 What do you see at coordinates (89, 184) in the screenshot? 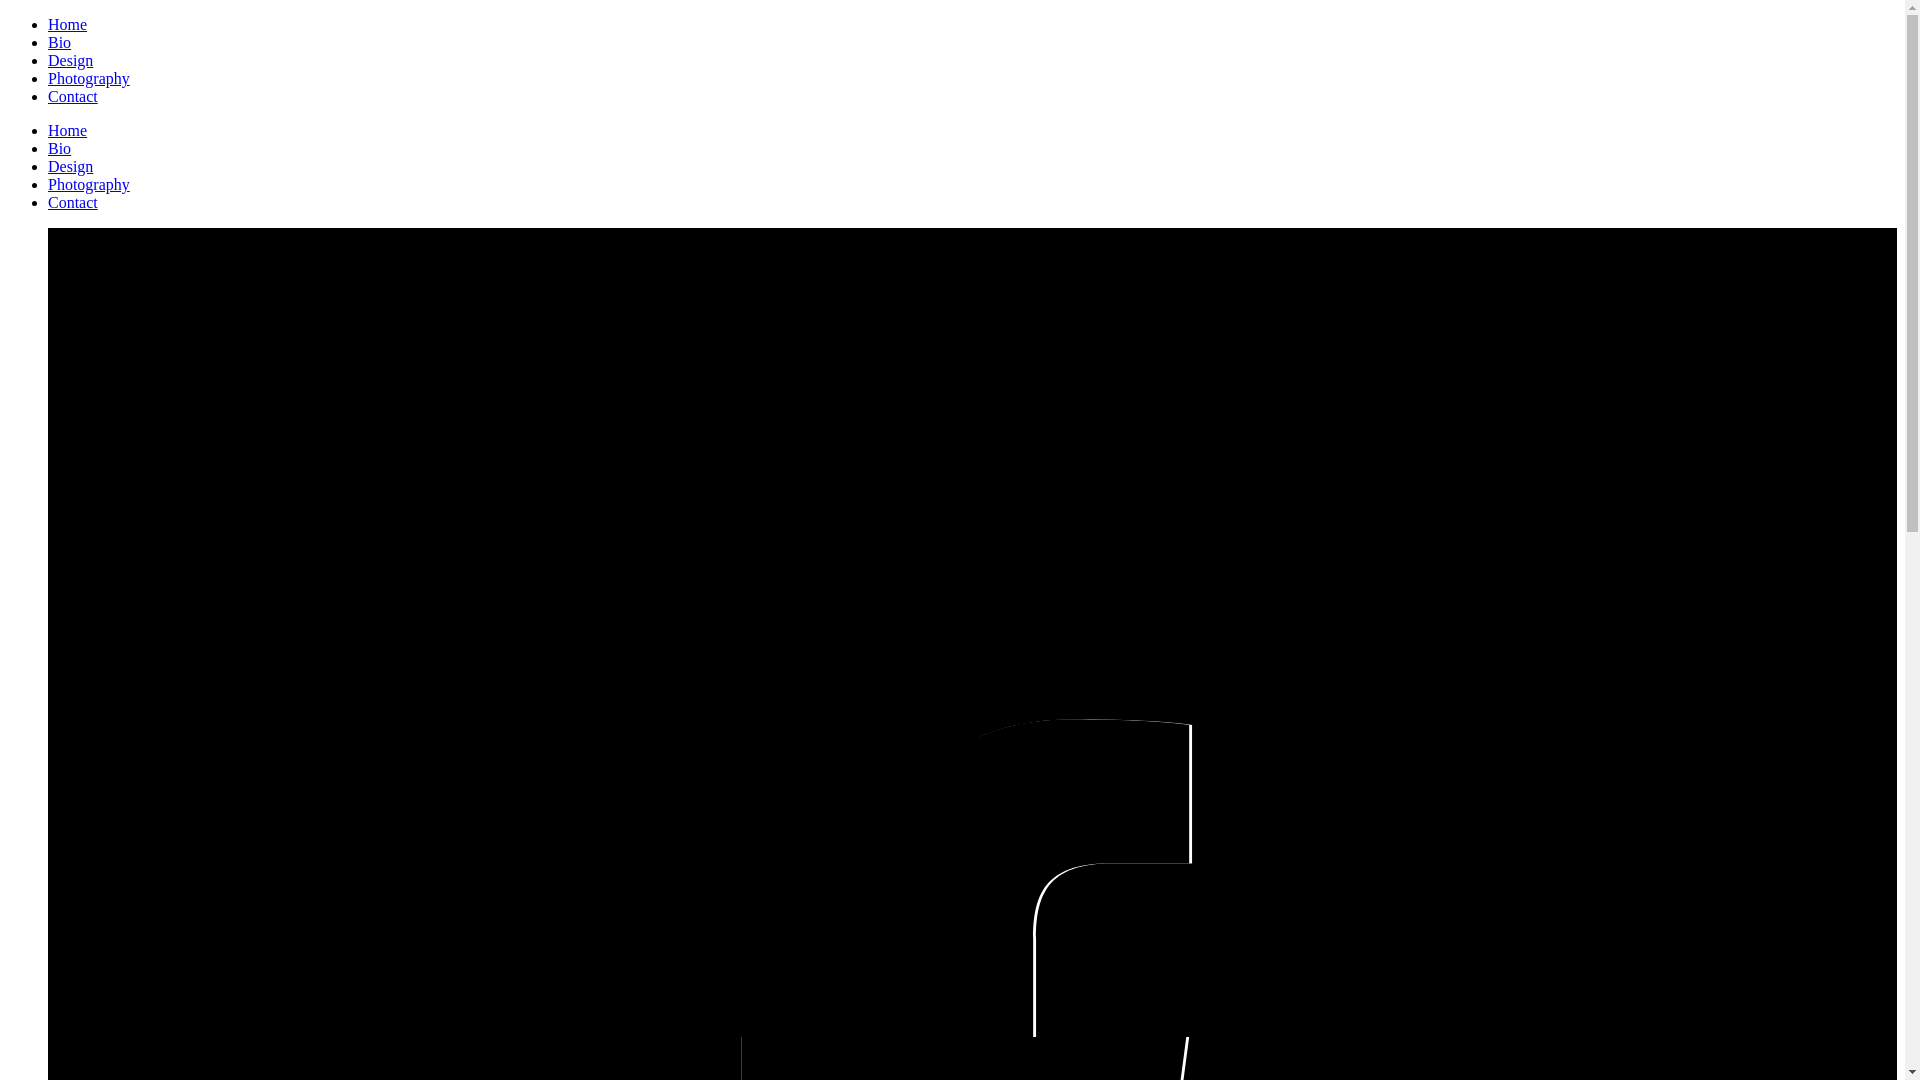
I see `Photography` at bounding box center [89, 184].